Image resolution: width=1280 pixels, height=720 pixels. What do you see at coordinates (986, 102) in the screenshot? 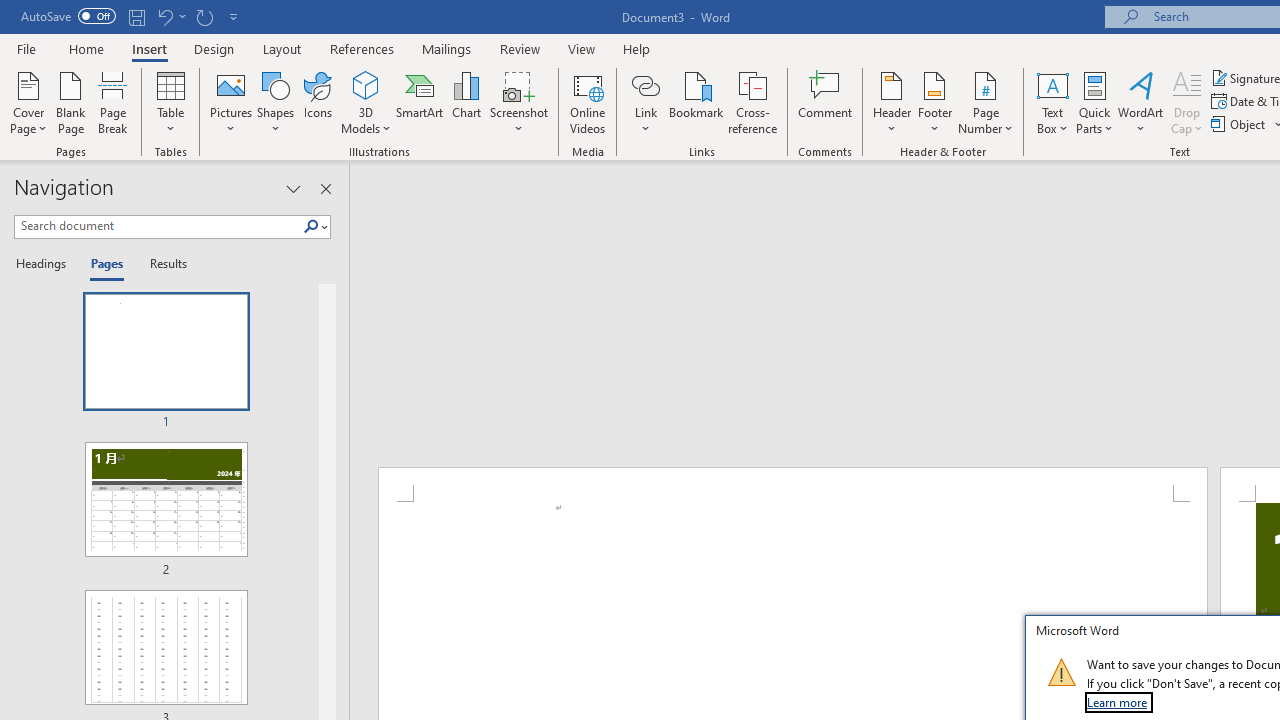
I see `Page Number` at bounding box center [986, 102].